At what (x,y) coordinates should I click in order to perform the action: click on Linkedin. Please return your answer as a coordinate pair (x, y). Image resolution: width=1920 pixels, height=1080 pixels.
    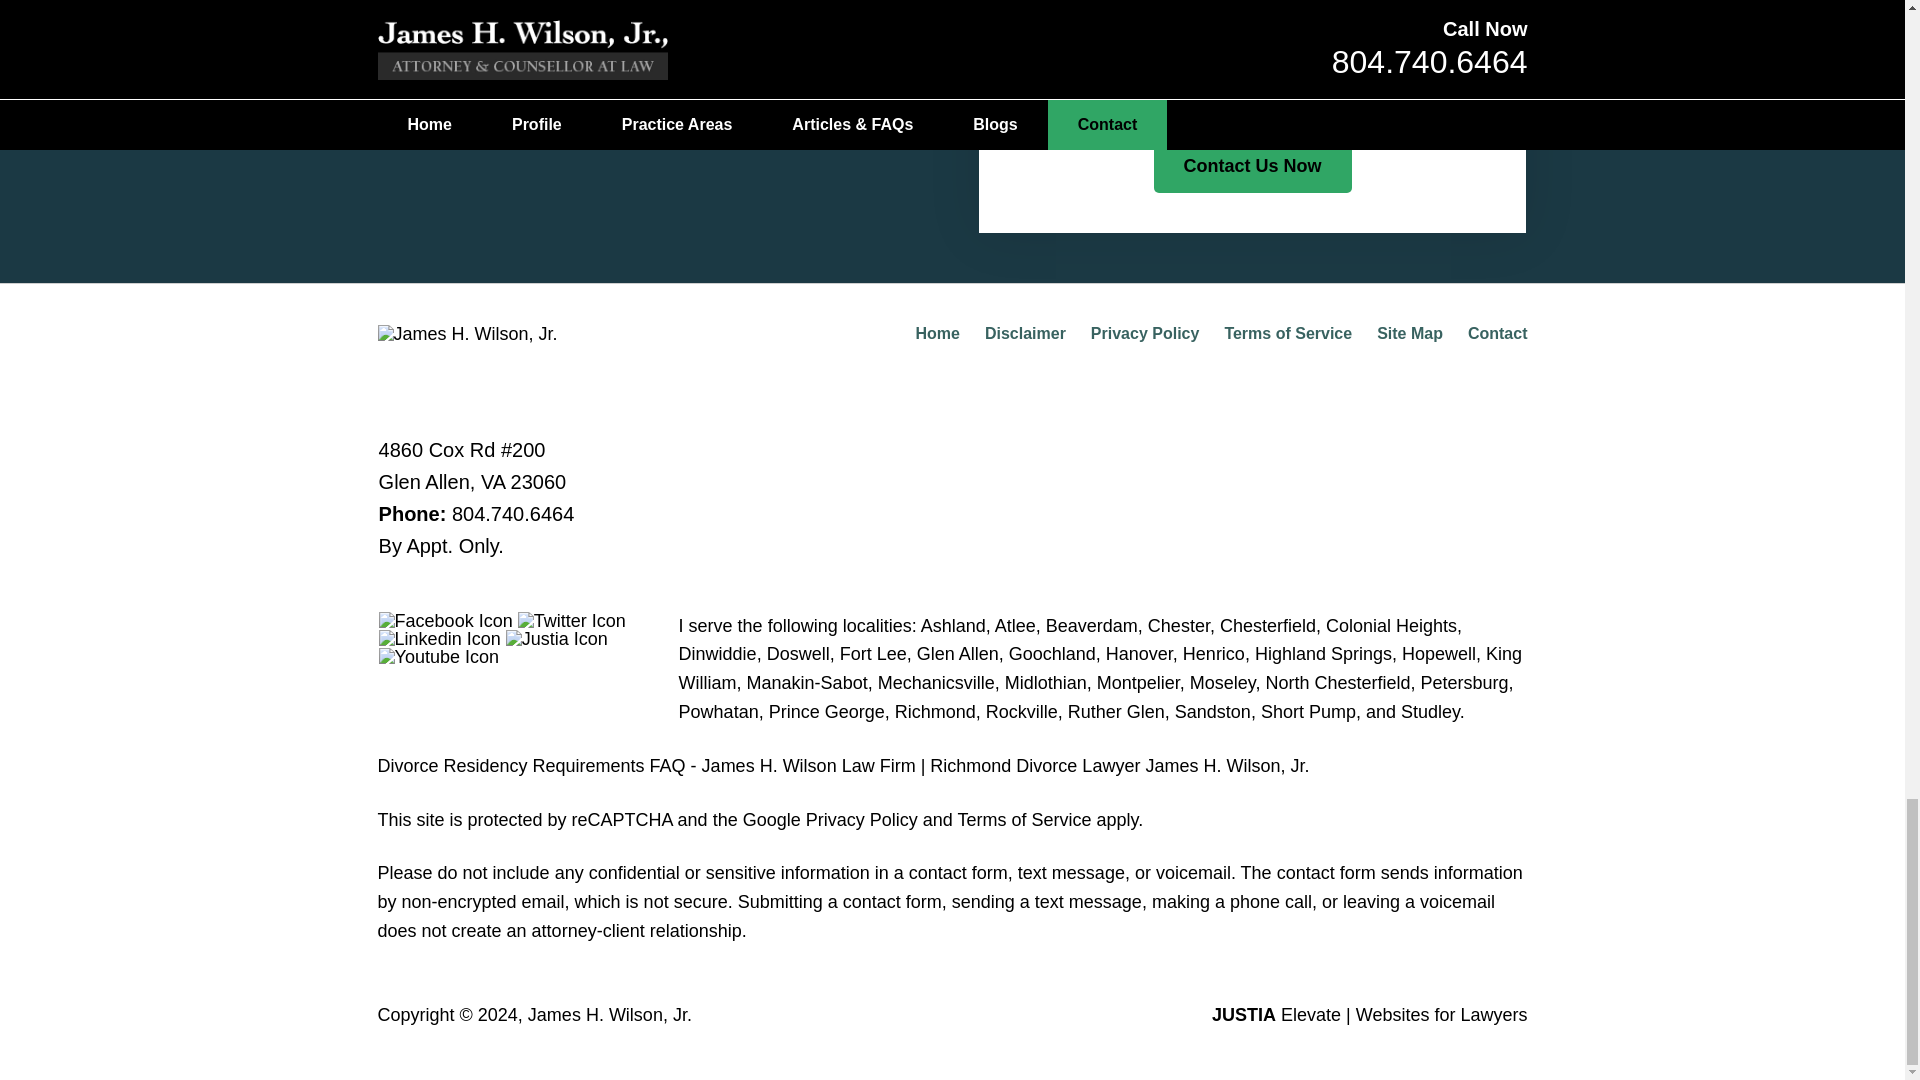
    Looking at the image, I should click on (440, 638).